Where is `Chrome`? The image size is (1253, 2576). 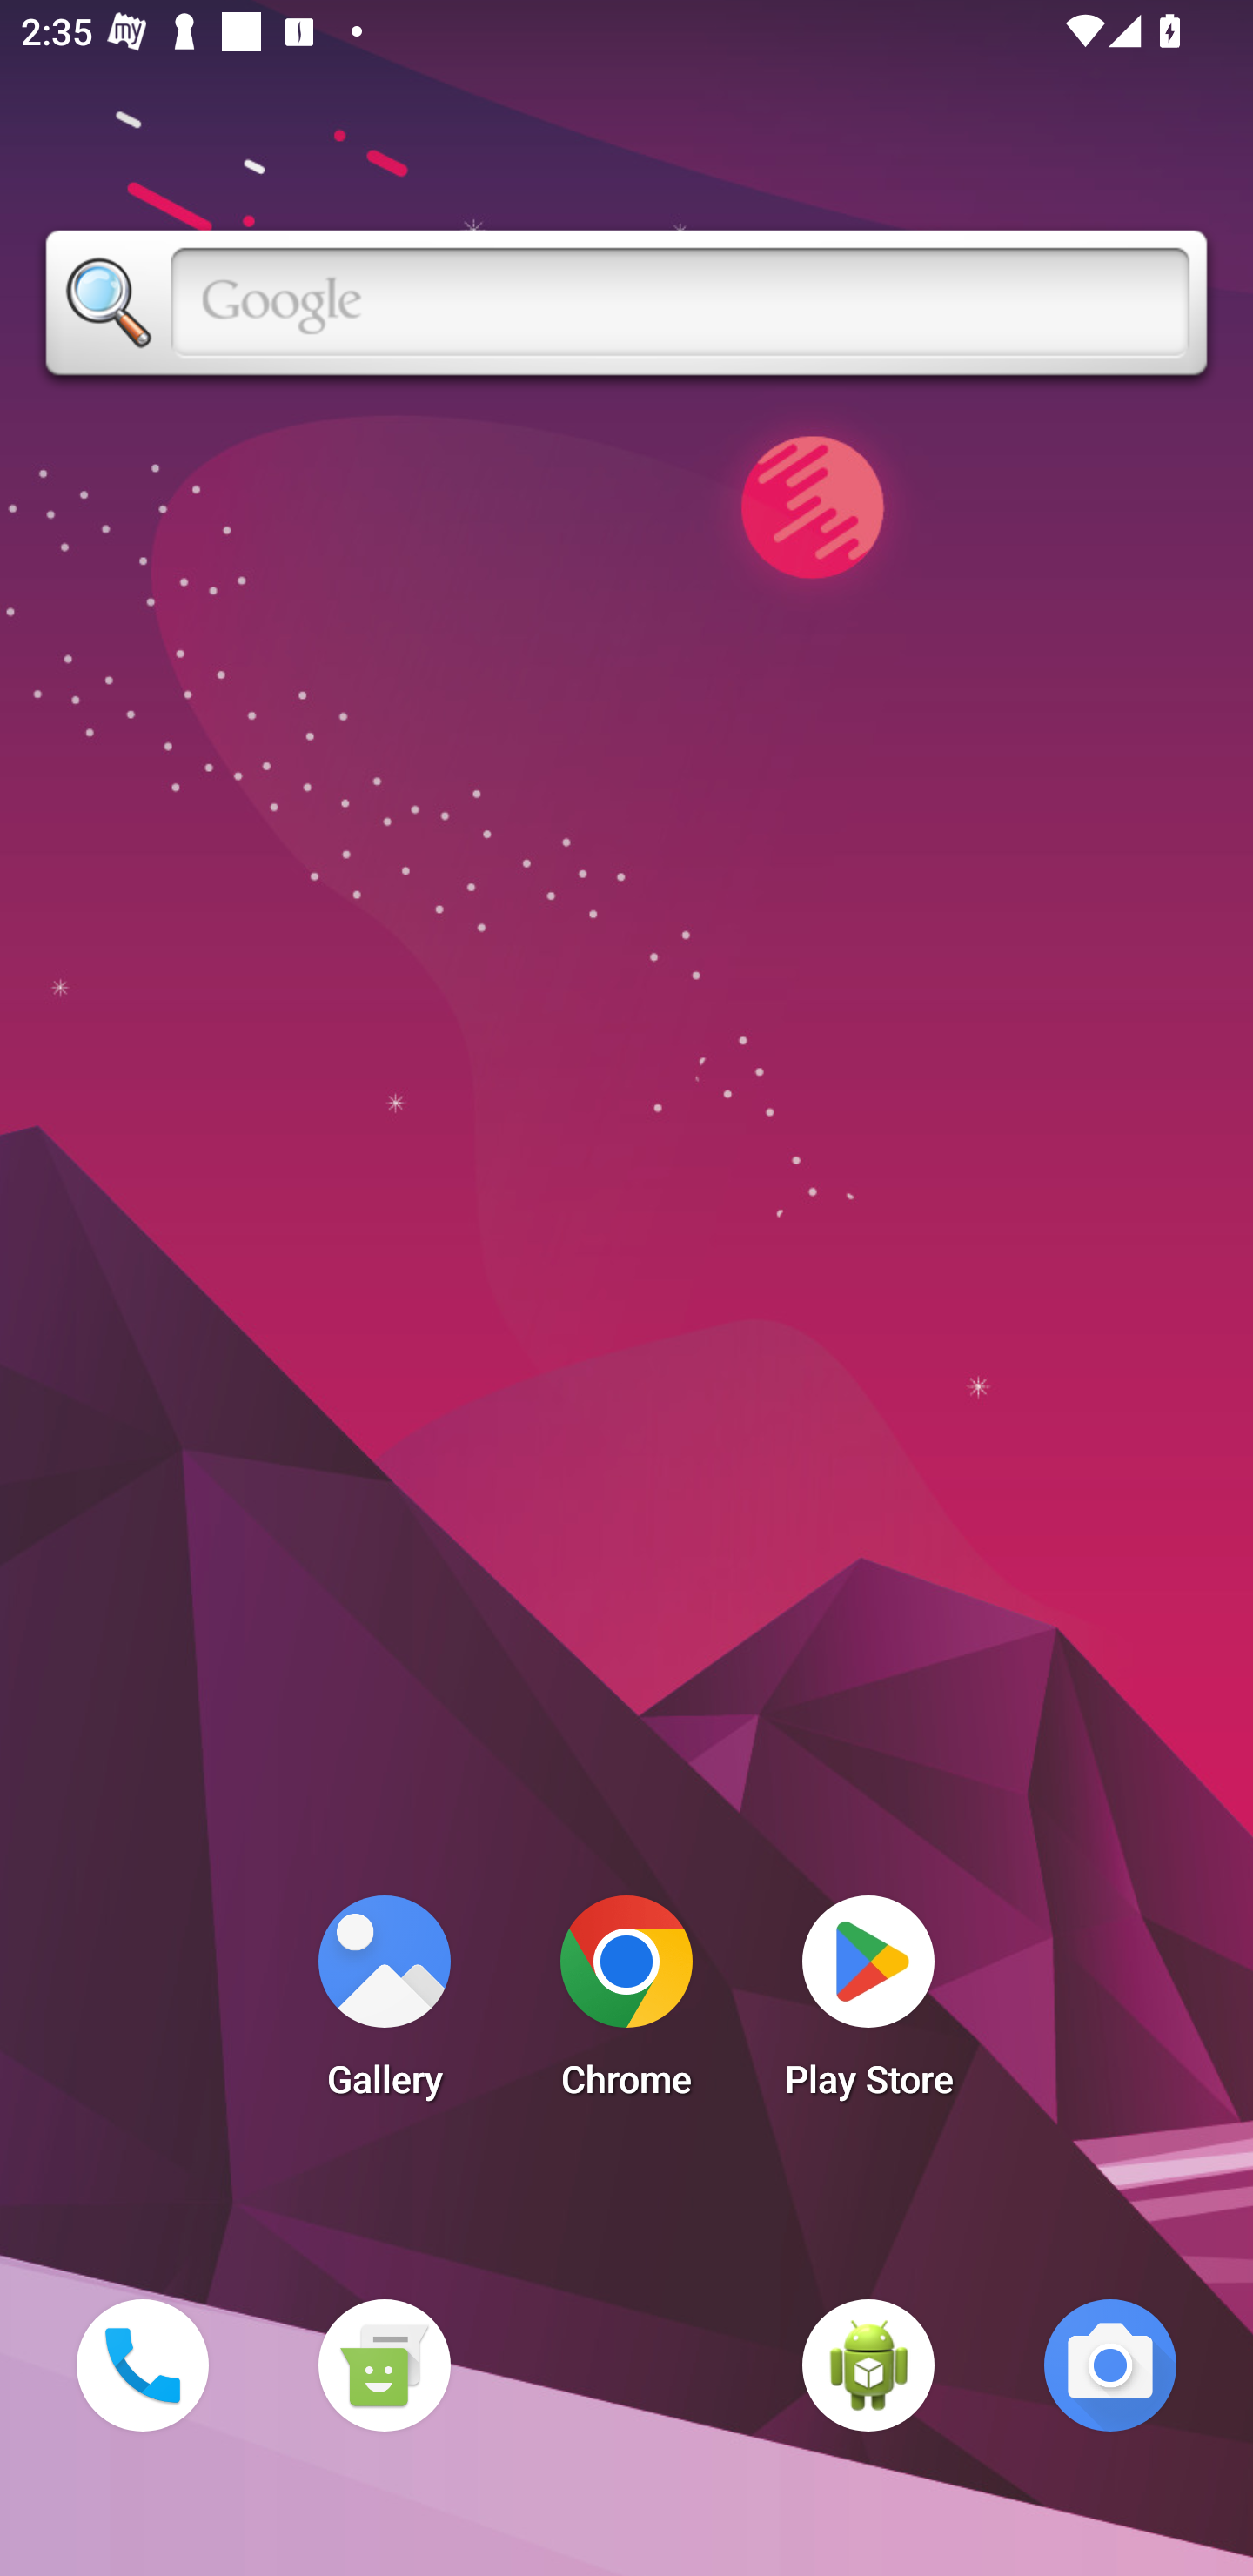 Chrome is located at coordinates (626, 2005).